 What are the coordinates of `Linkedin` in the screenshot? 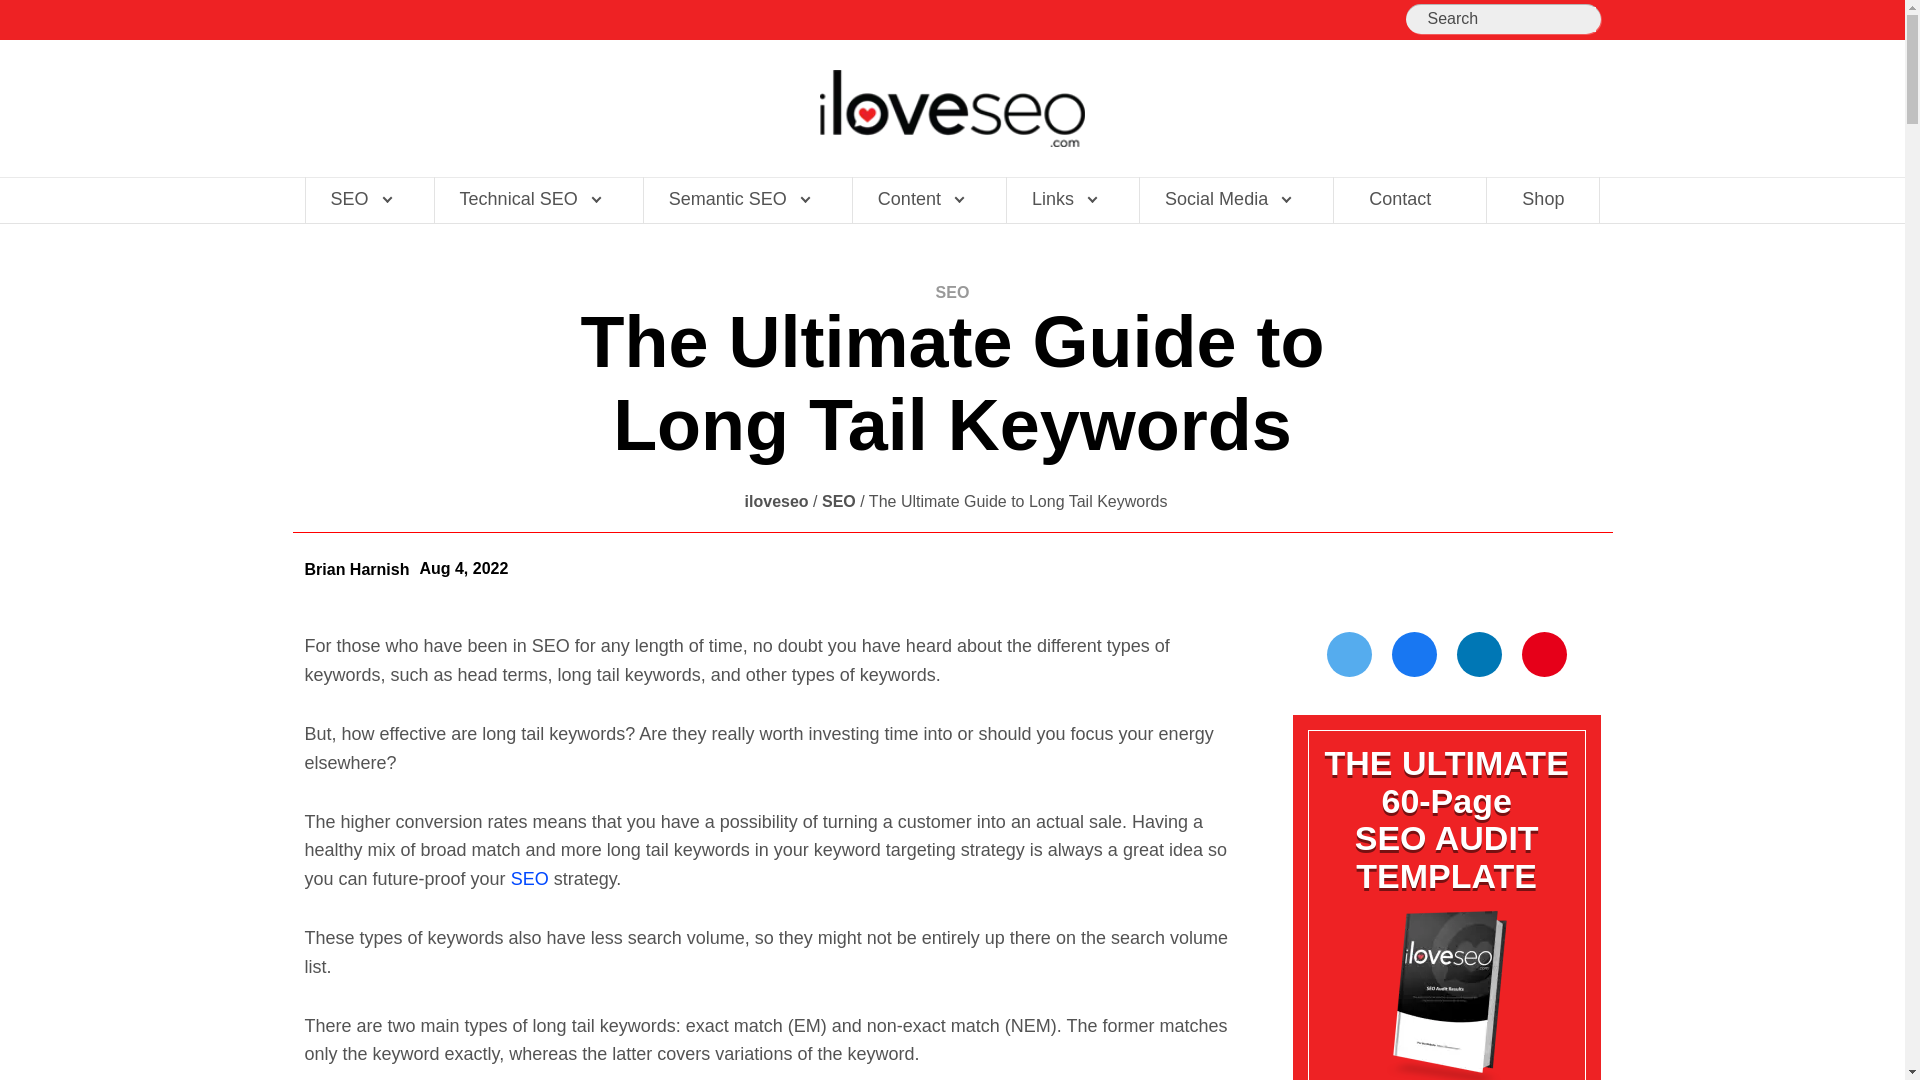 It's located at (1479, 654).